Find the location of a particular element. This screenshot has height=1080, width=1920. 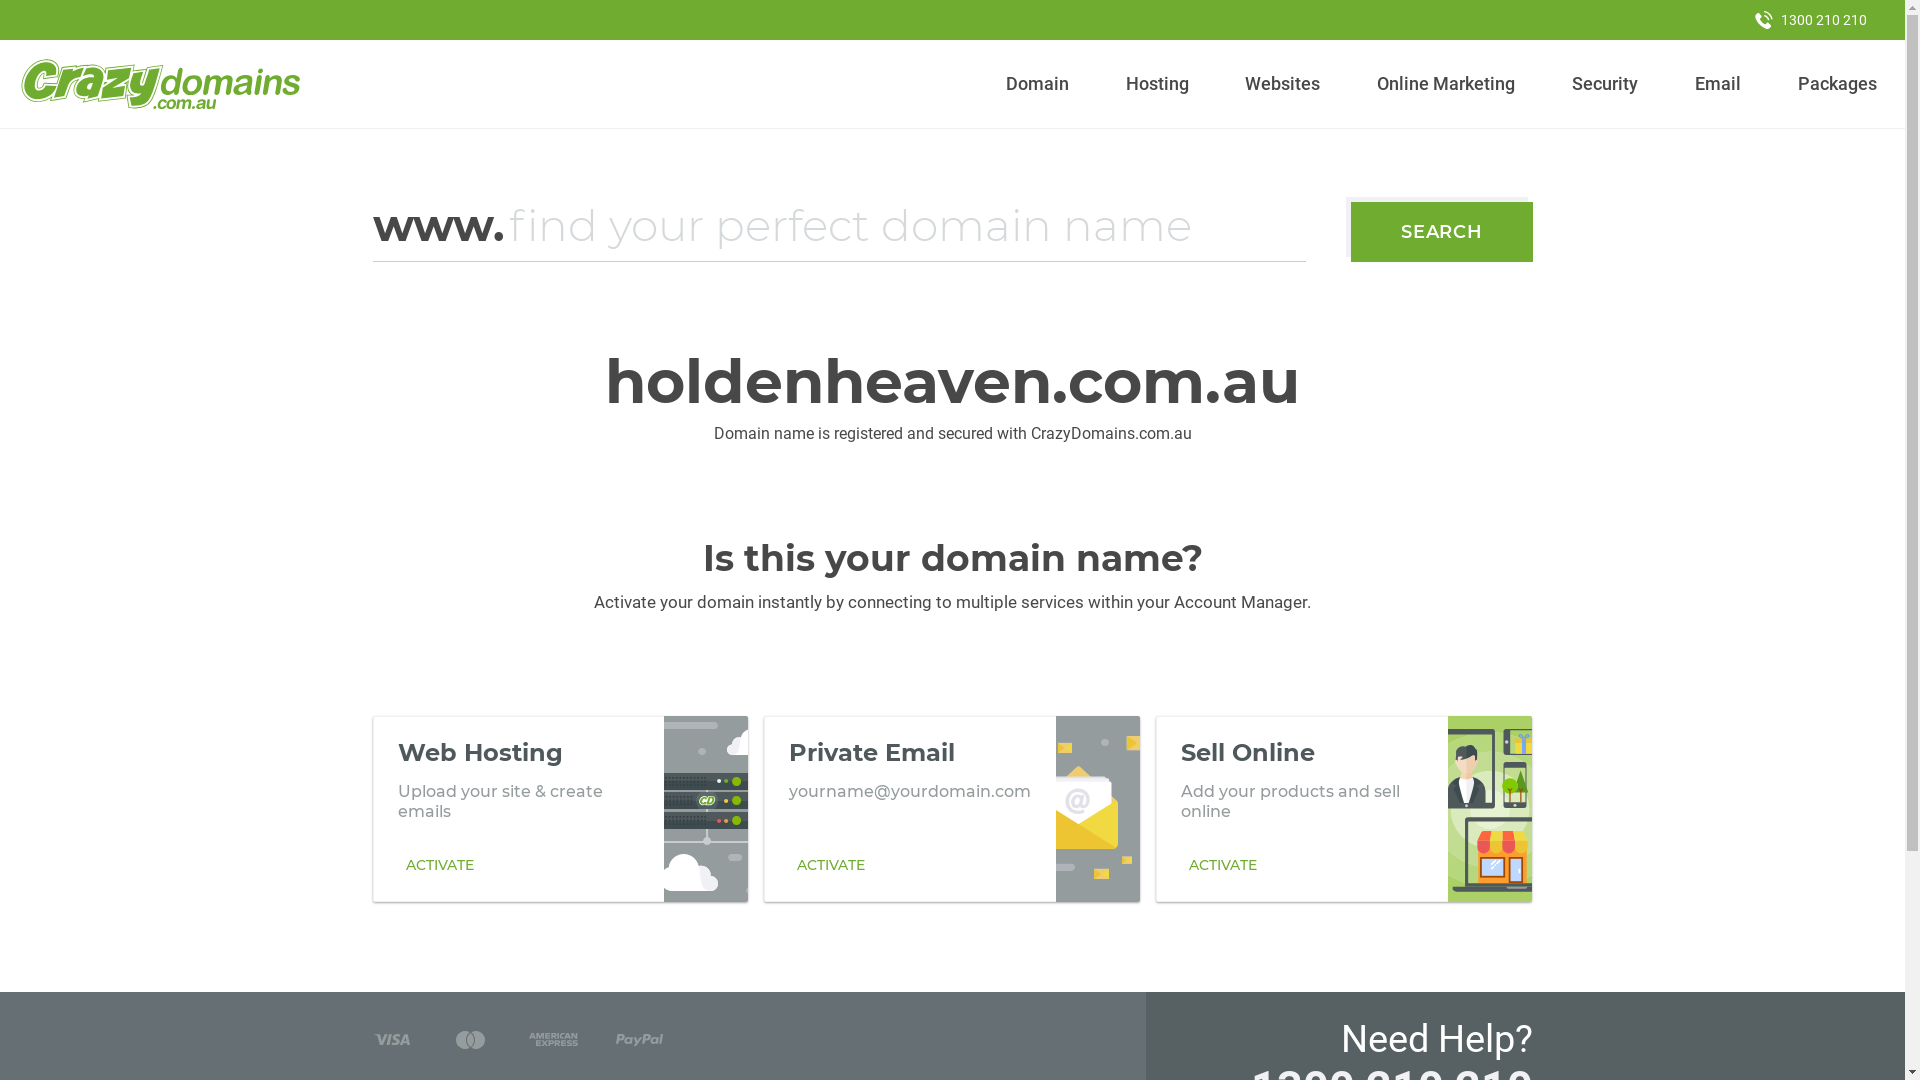

Private Email
yourname@yourdomain.com
ACTIVATE is located at coordinates (952, 809).